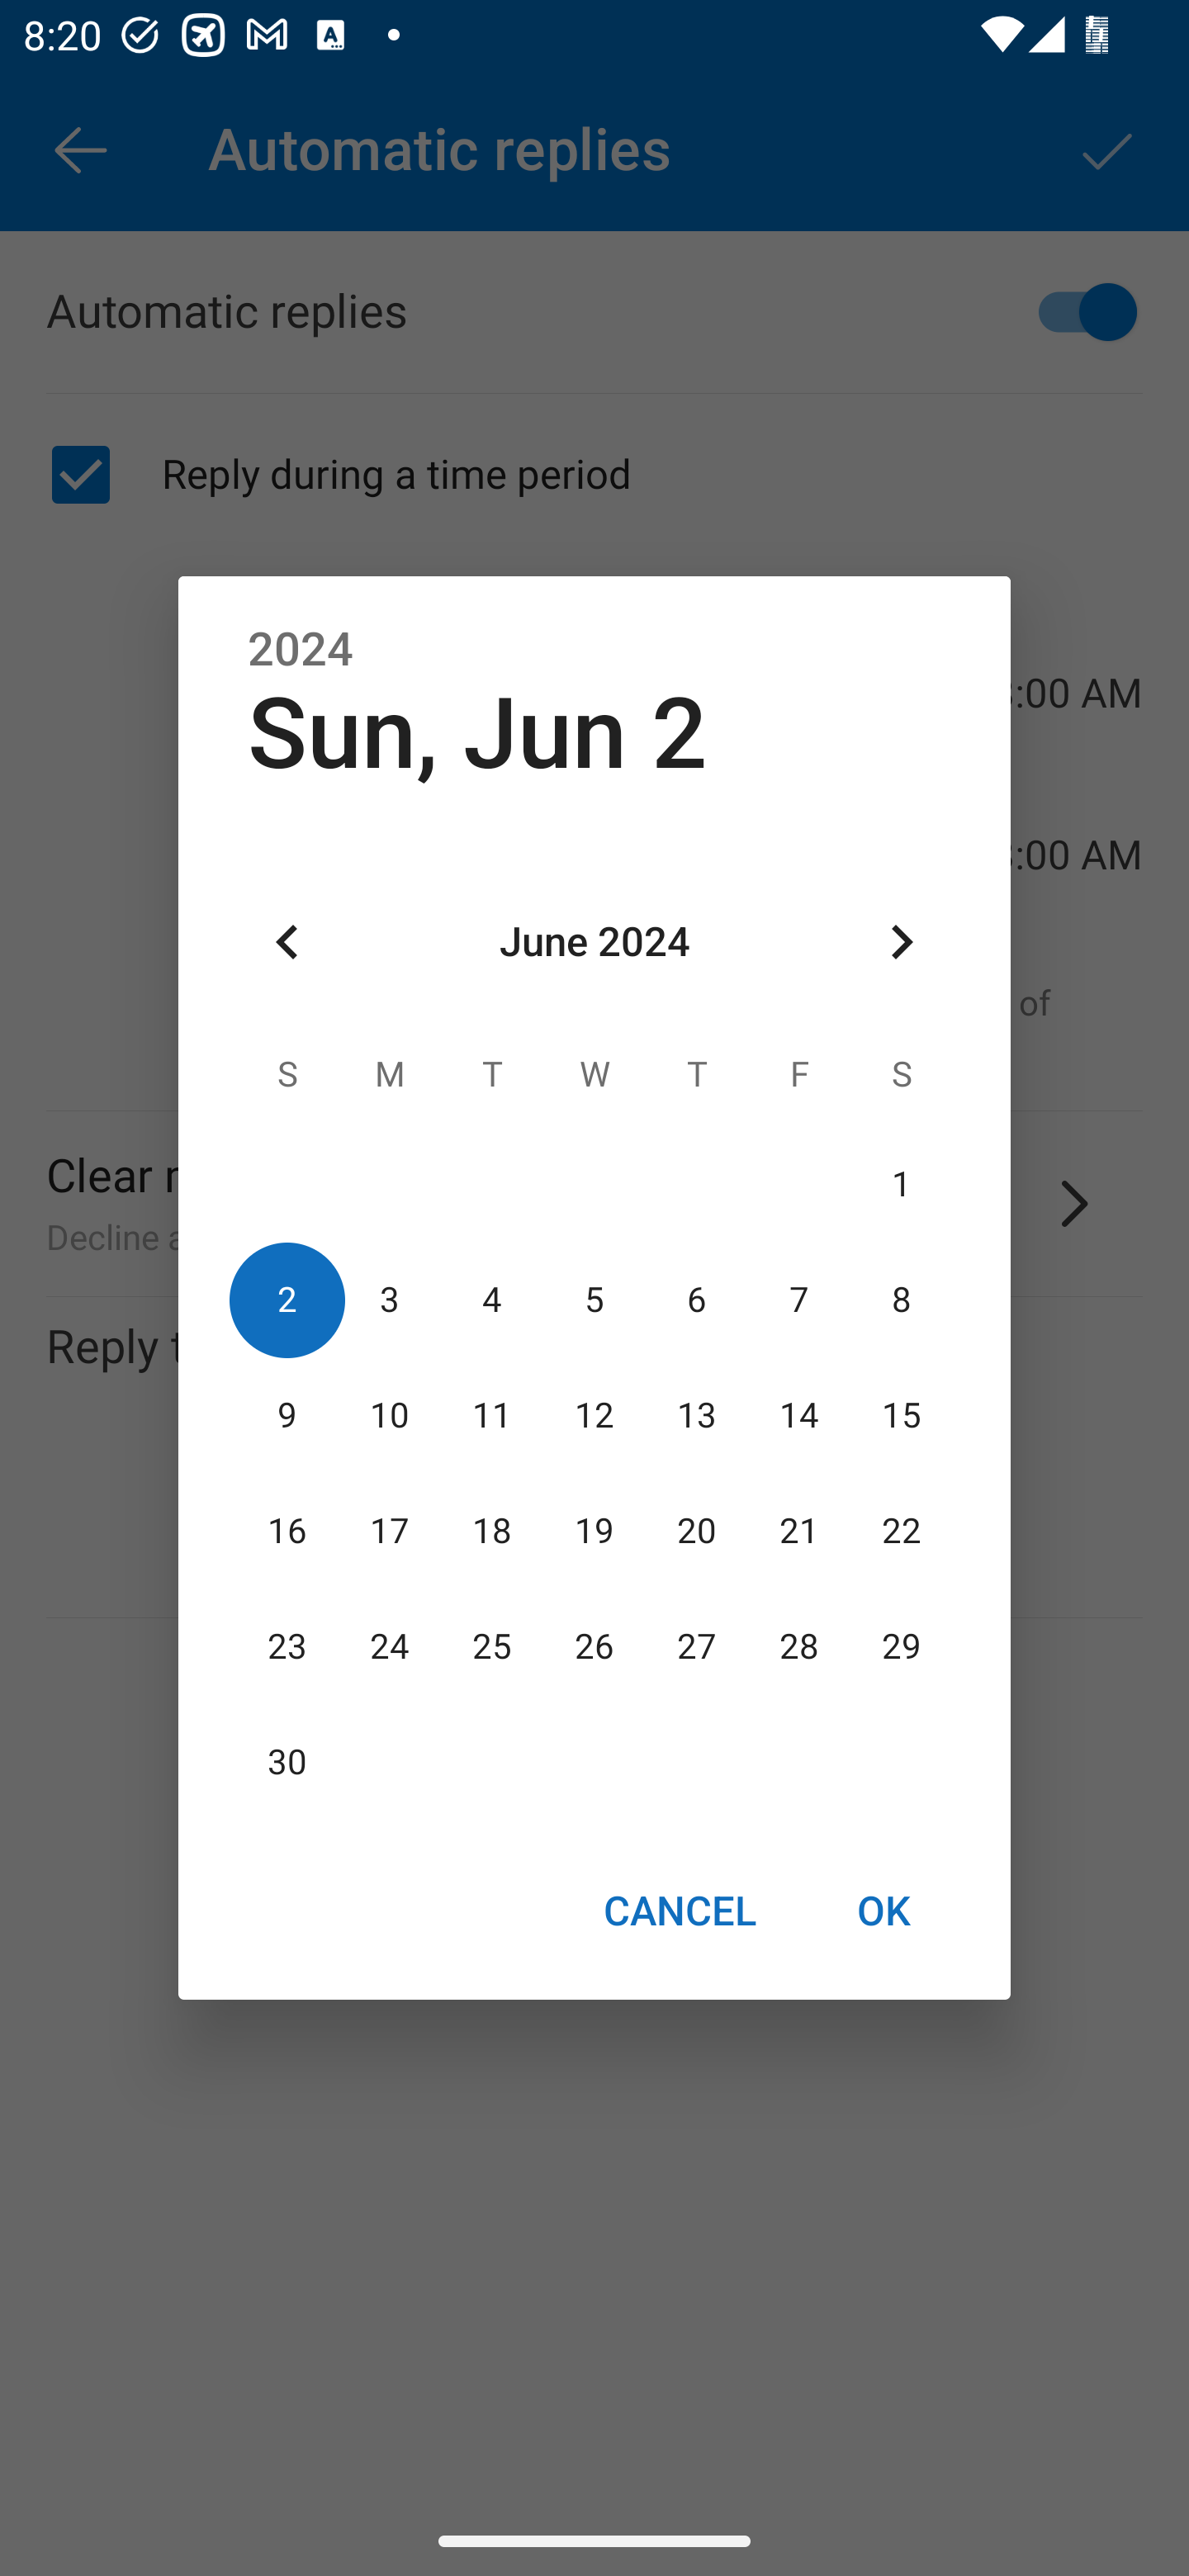  What do you see at coordinates (901, 1415) in the screenshot?
I see `15 15 June 2024` at bounding box center [901, 1415].